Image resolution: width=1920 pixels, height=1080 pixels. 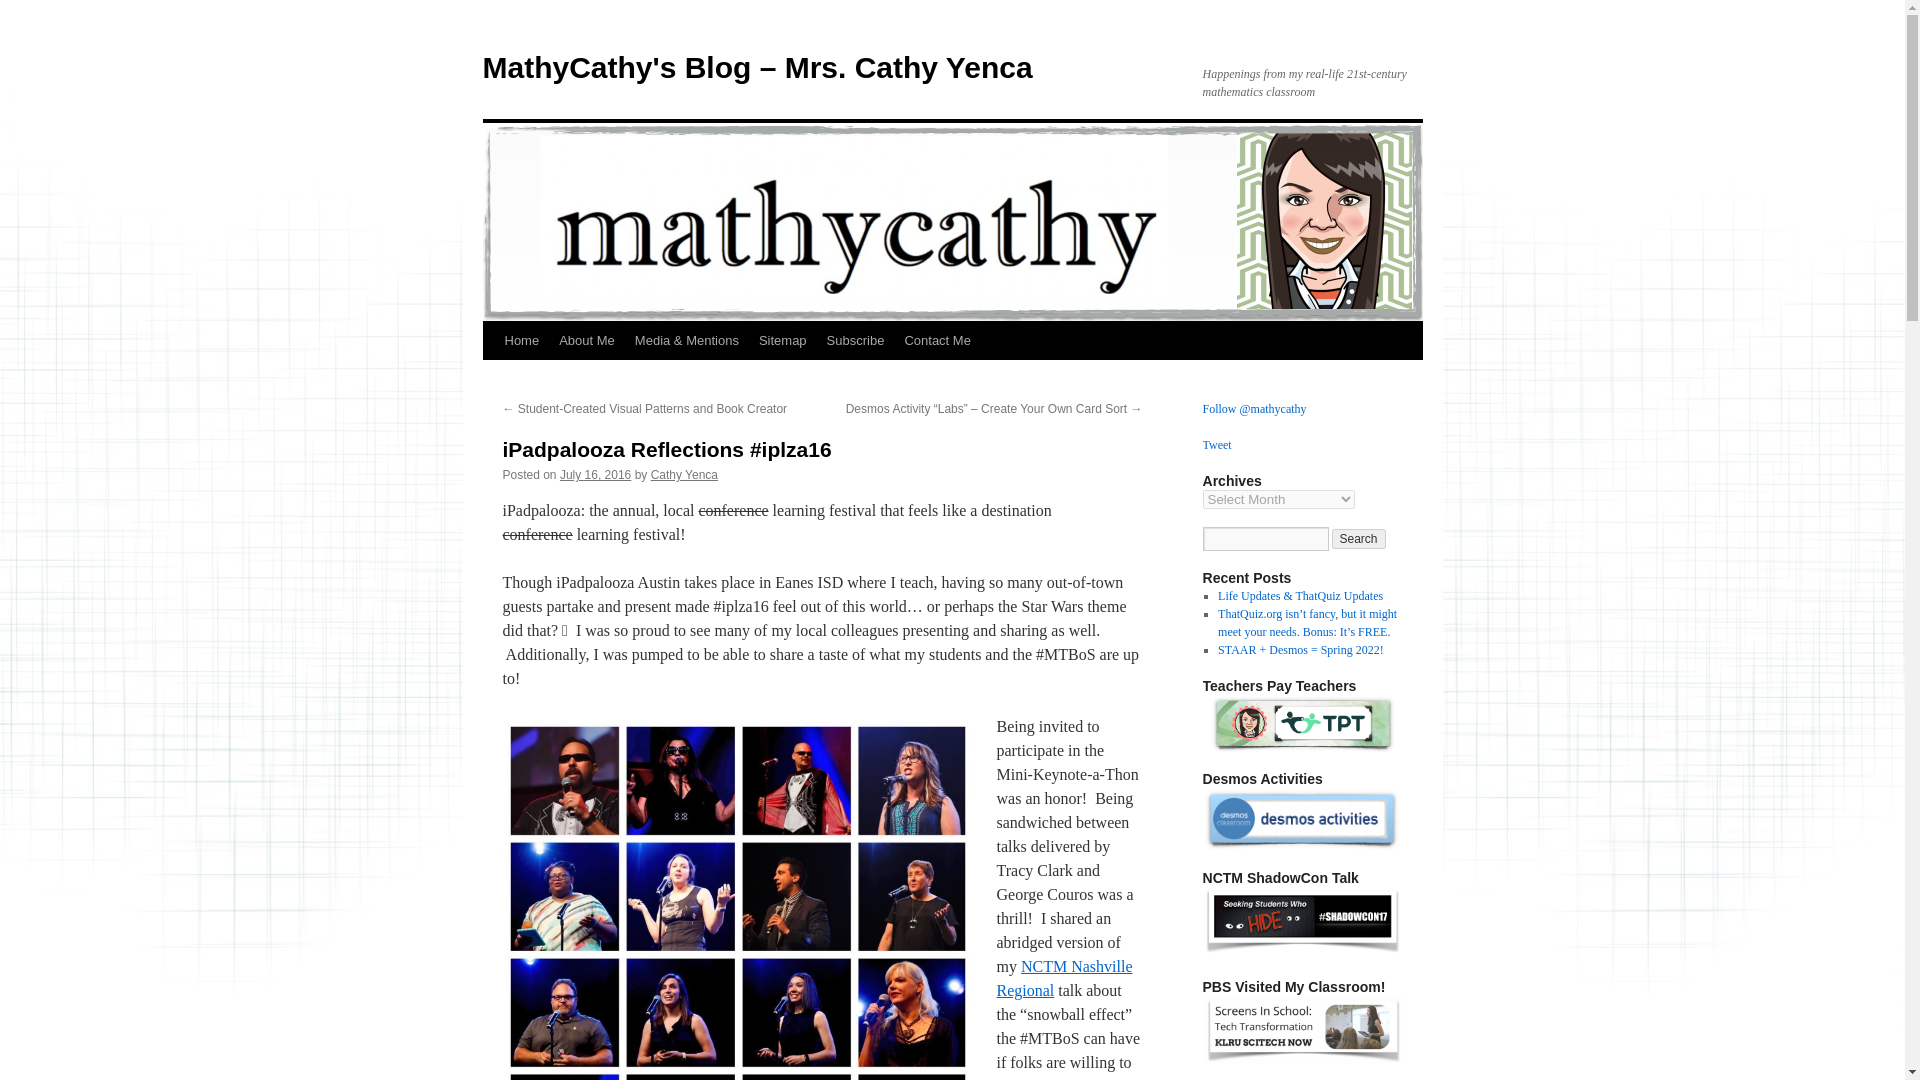 What do you see at coordinates (1359, 538) in the screenshot?
I see `Search` at bounding box center [1359, 538].